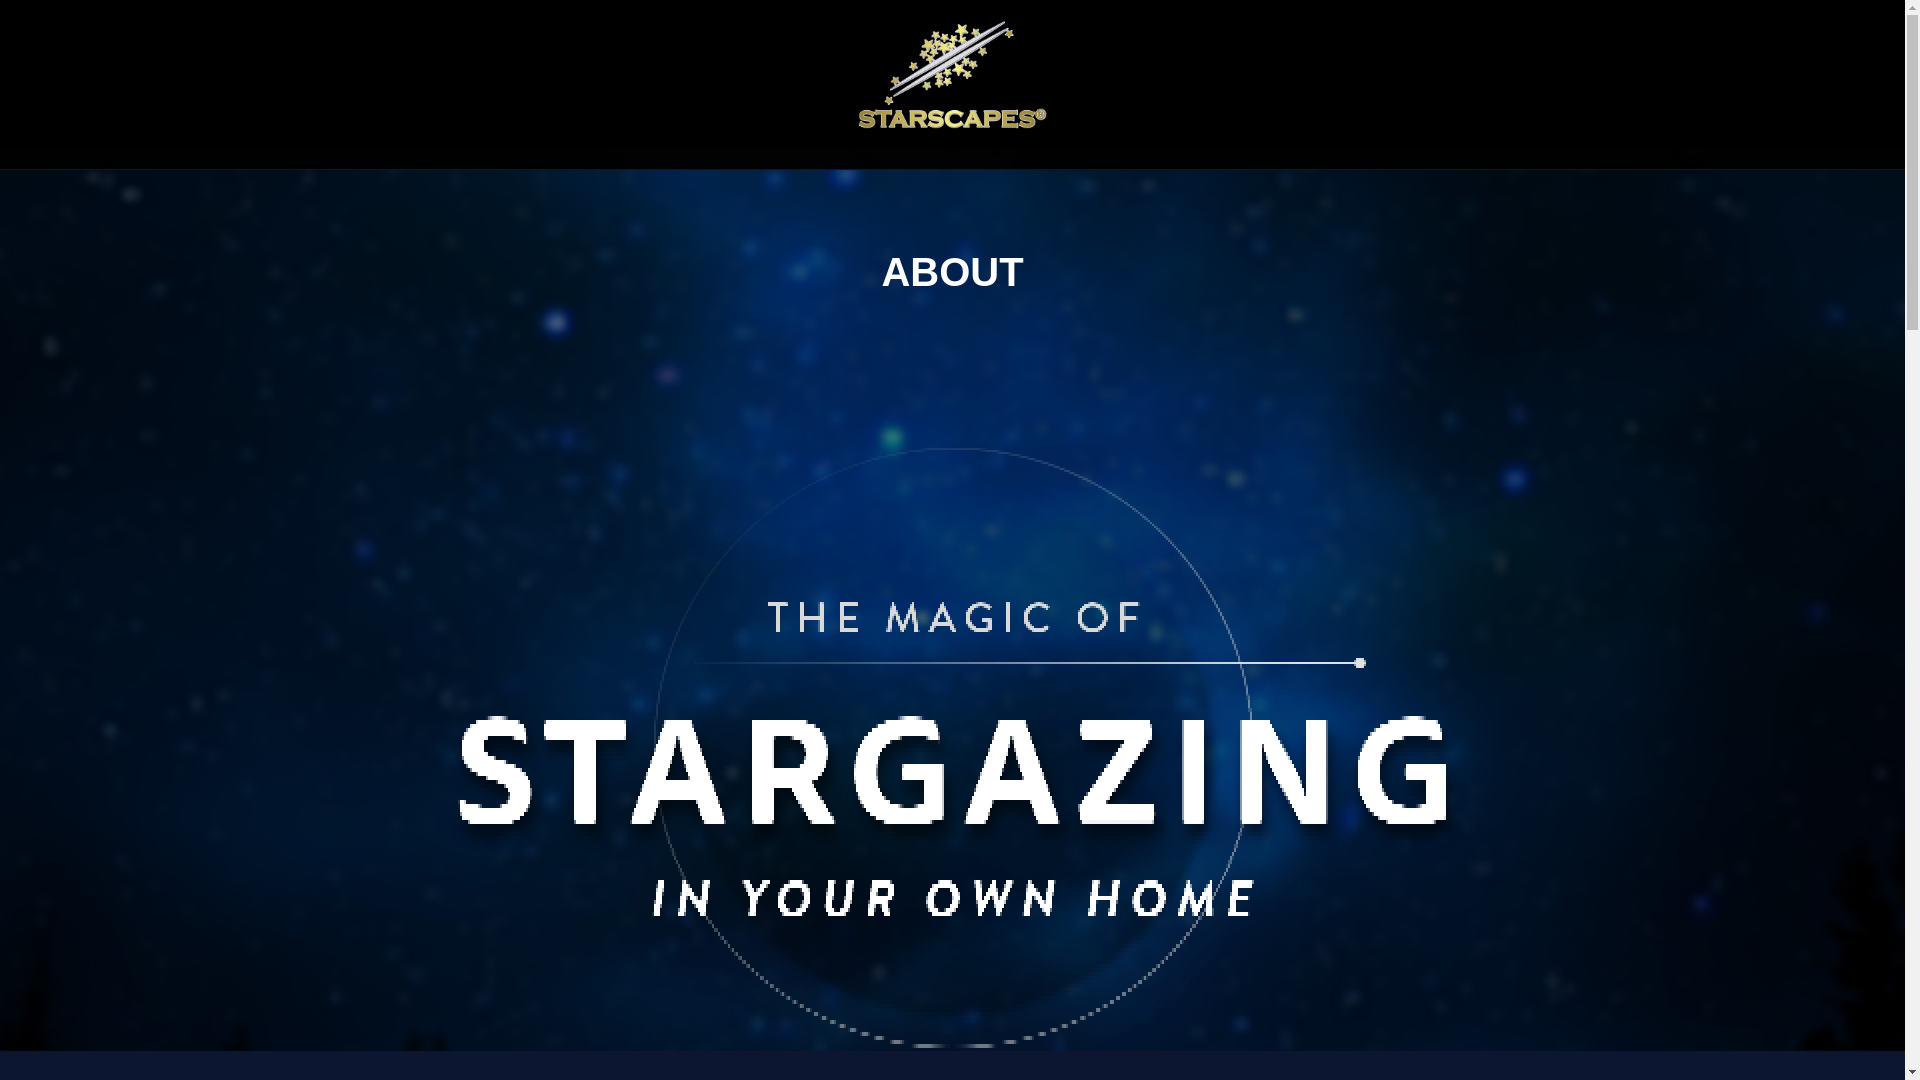 Image resolution: width=1920 pixels, height=1080 pixels. Describe the element at coordinates (952, 74) in the screenshot. I see `Voyager Industries LLC` at that location.